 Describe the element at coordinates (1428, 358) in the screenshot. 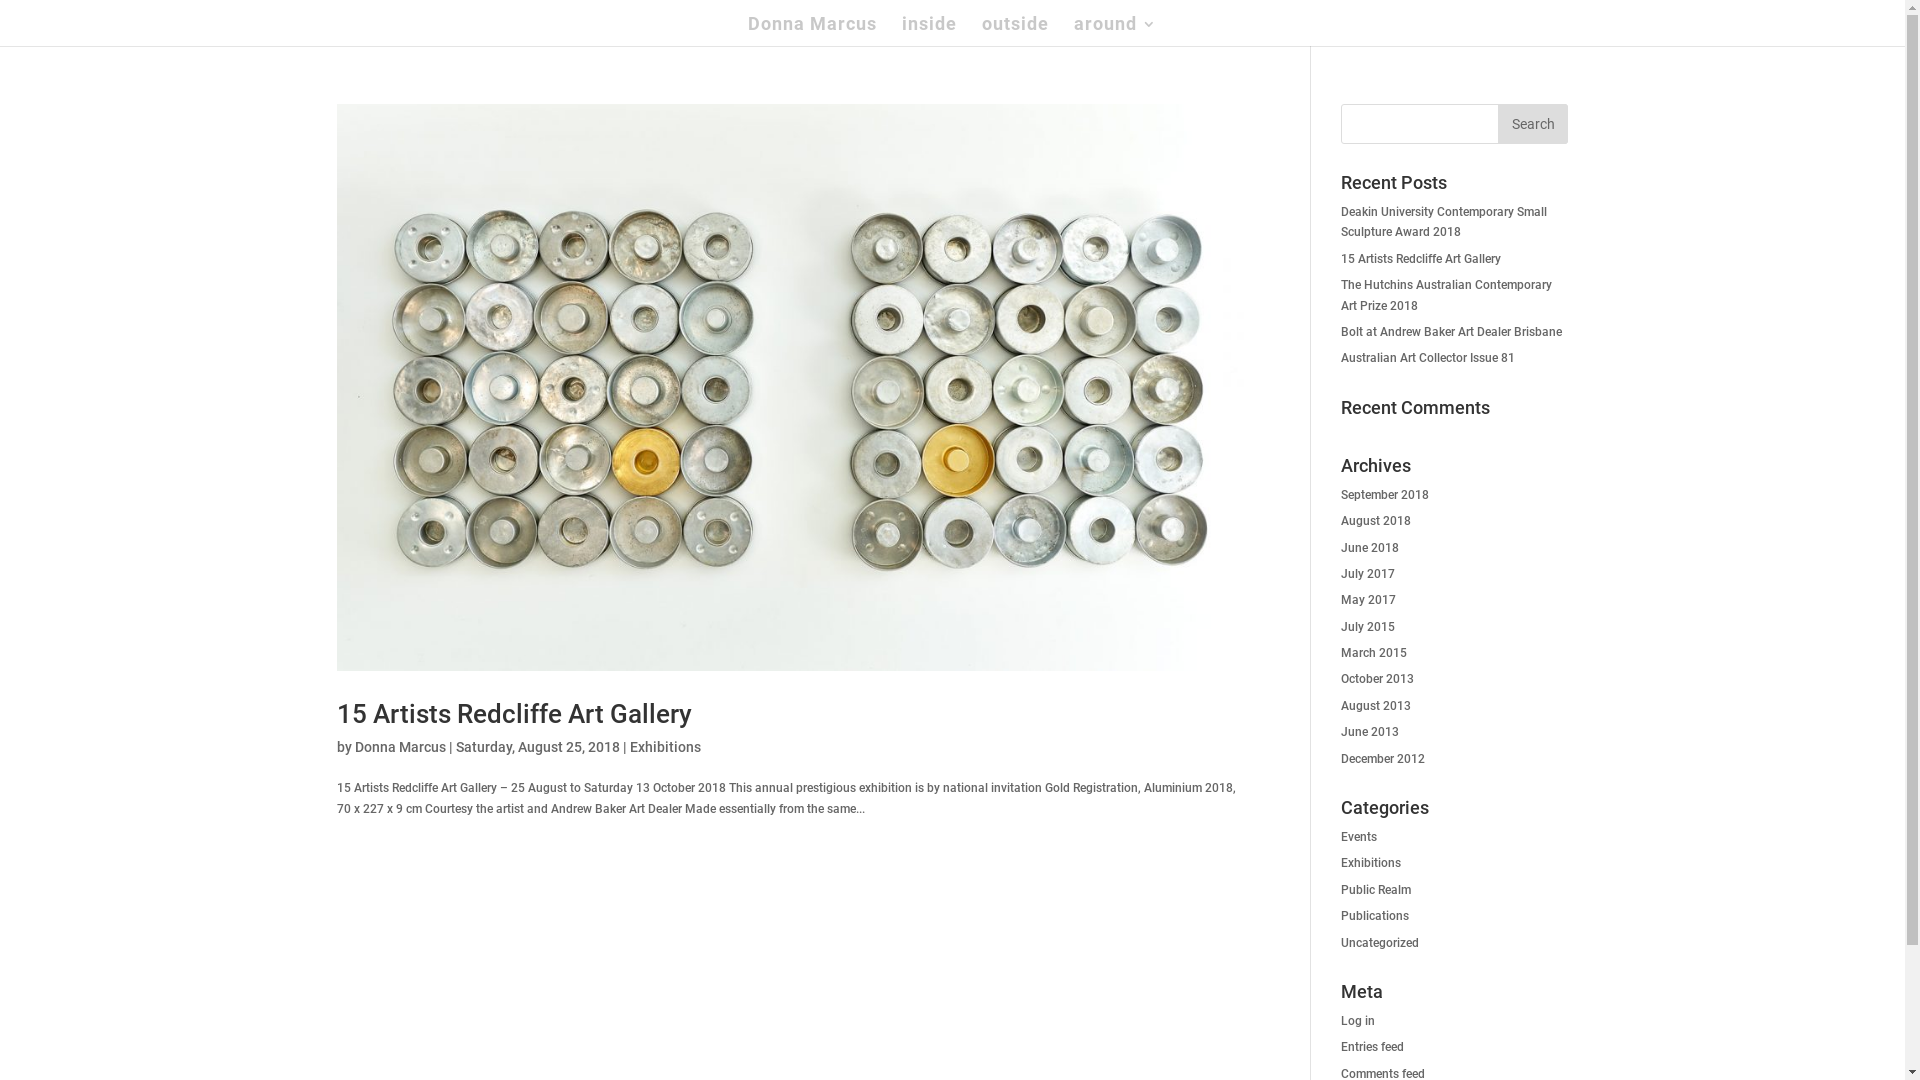

I see `Australian Art Collector Issue 81` at that location.